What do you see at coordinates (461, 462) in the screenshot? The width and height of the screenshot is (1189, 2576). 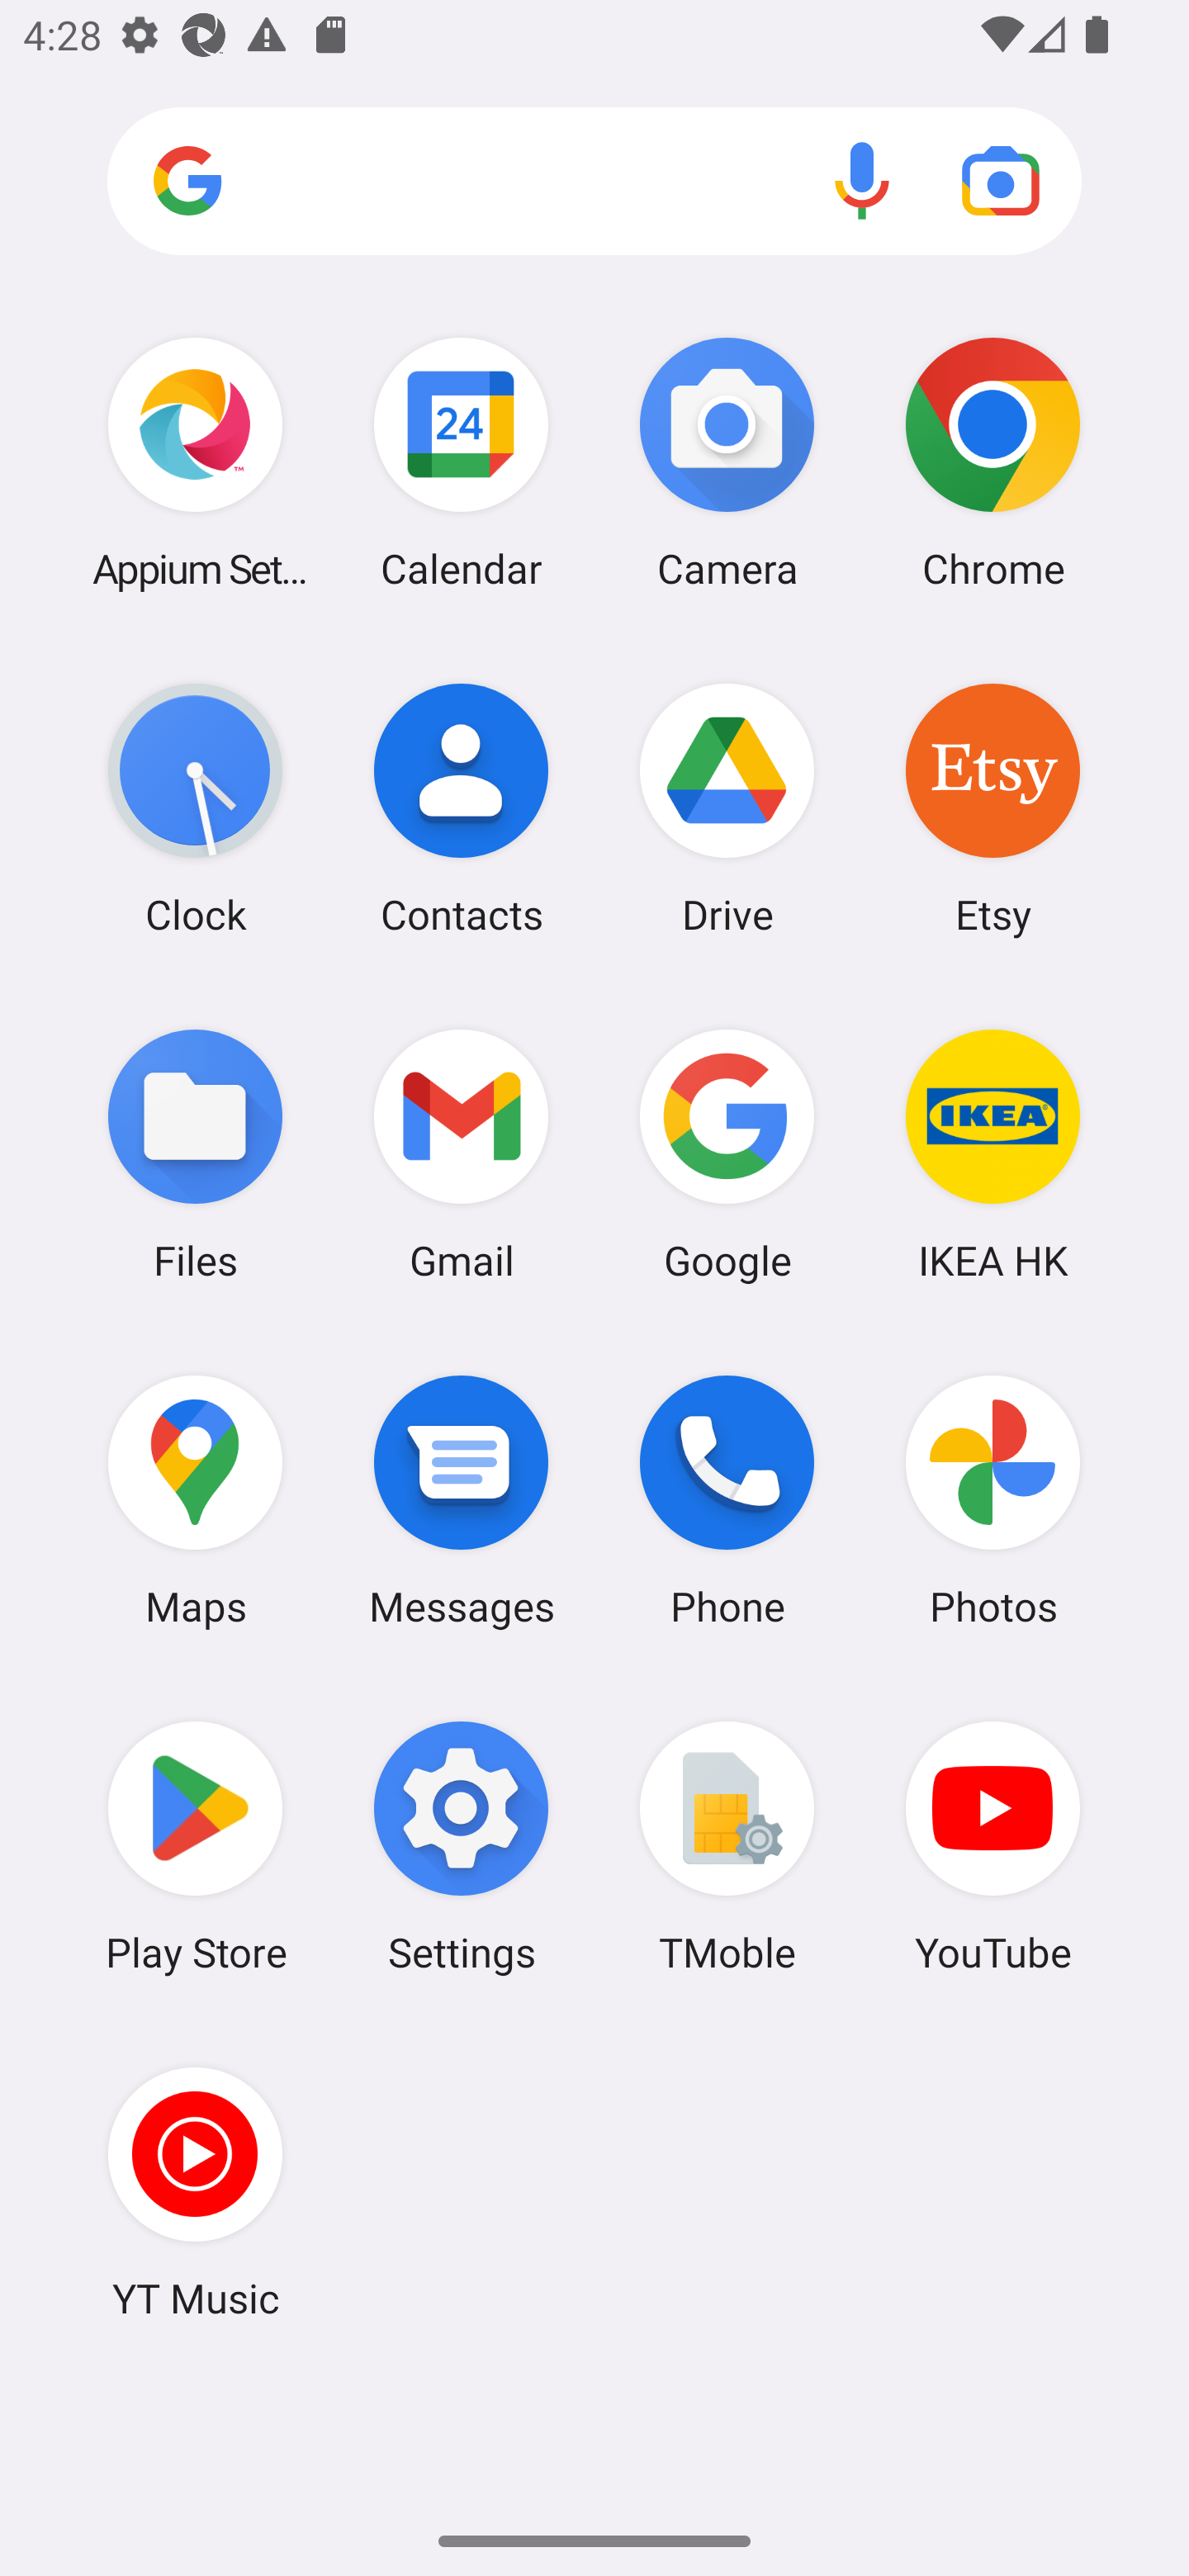 I see `Calendar` at bounding box center [461, 462].